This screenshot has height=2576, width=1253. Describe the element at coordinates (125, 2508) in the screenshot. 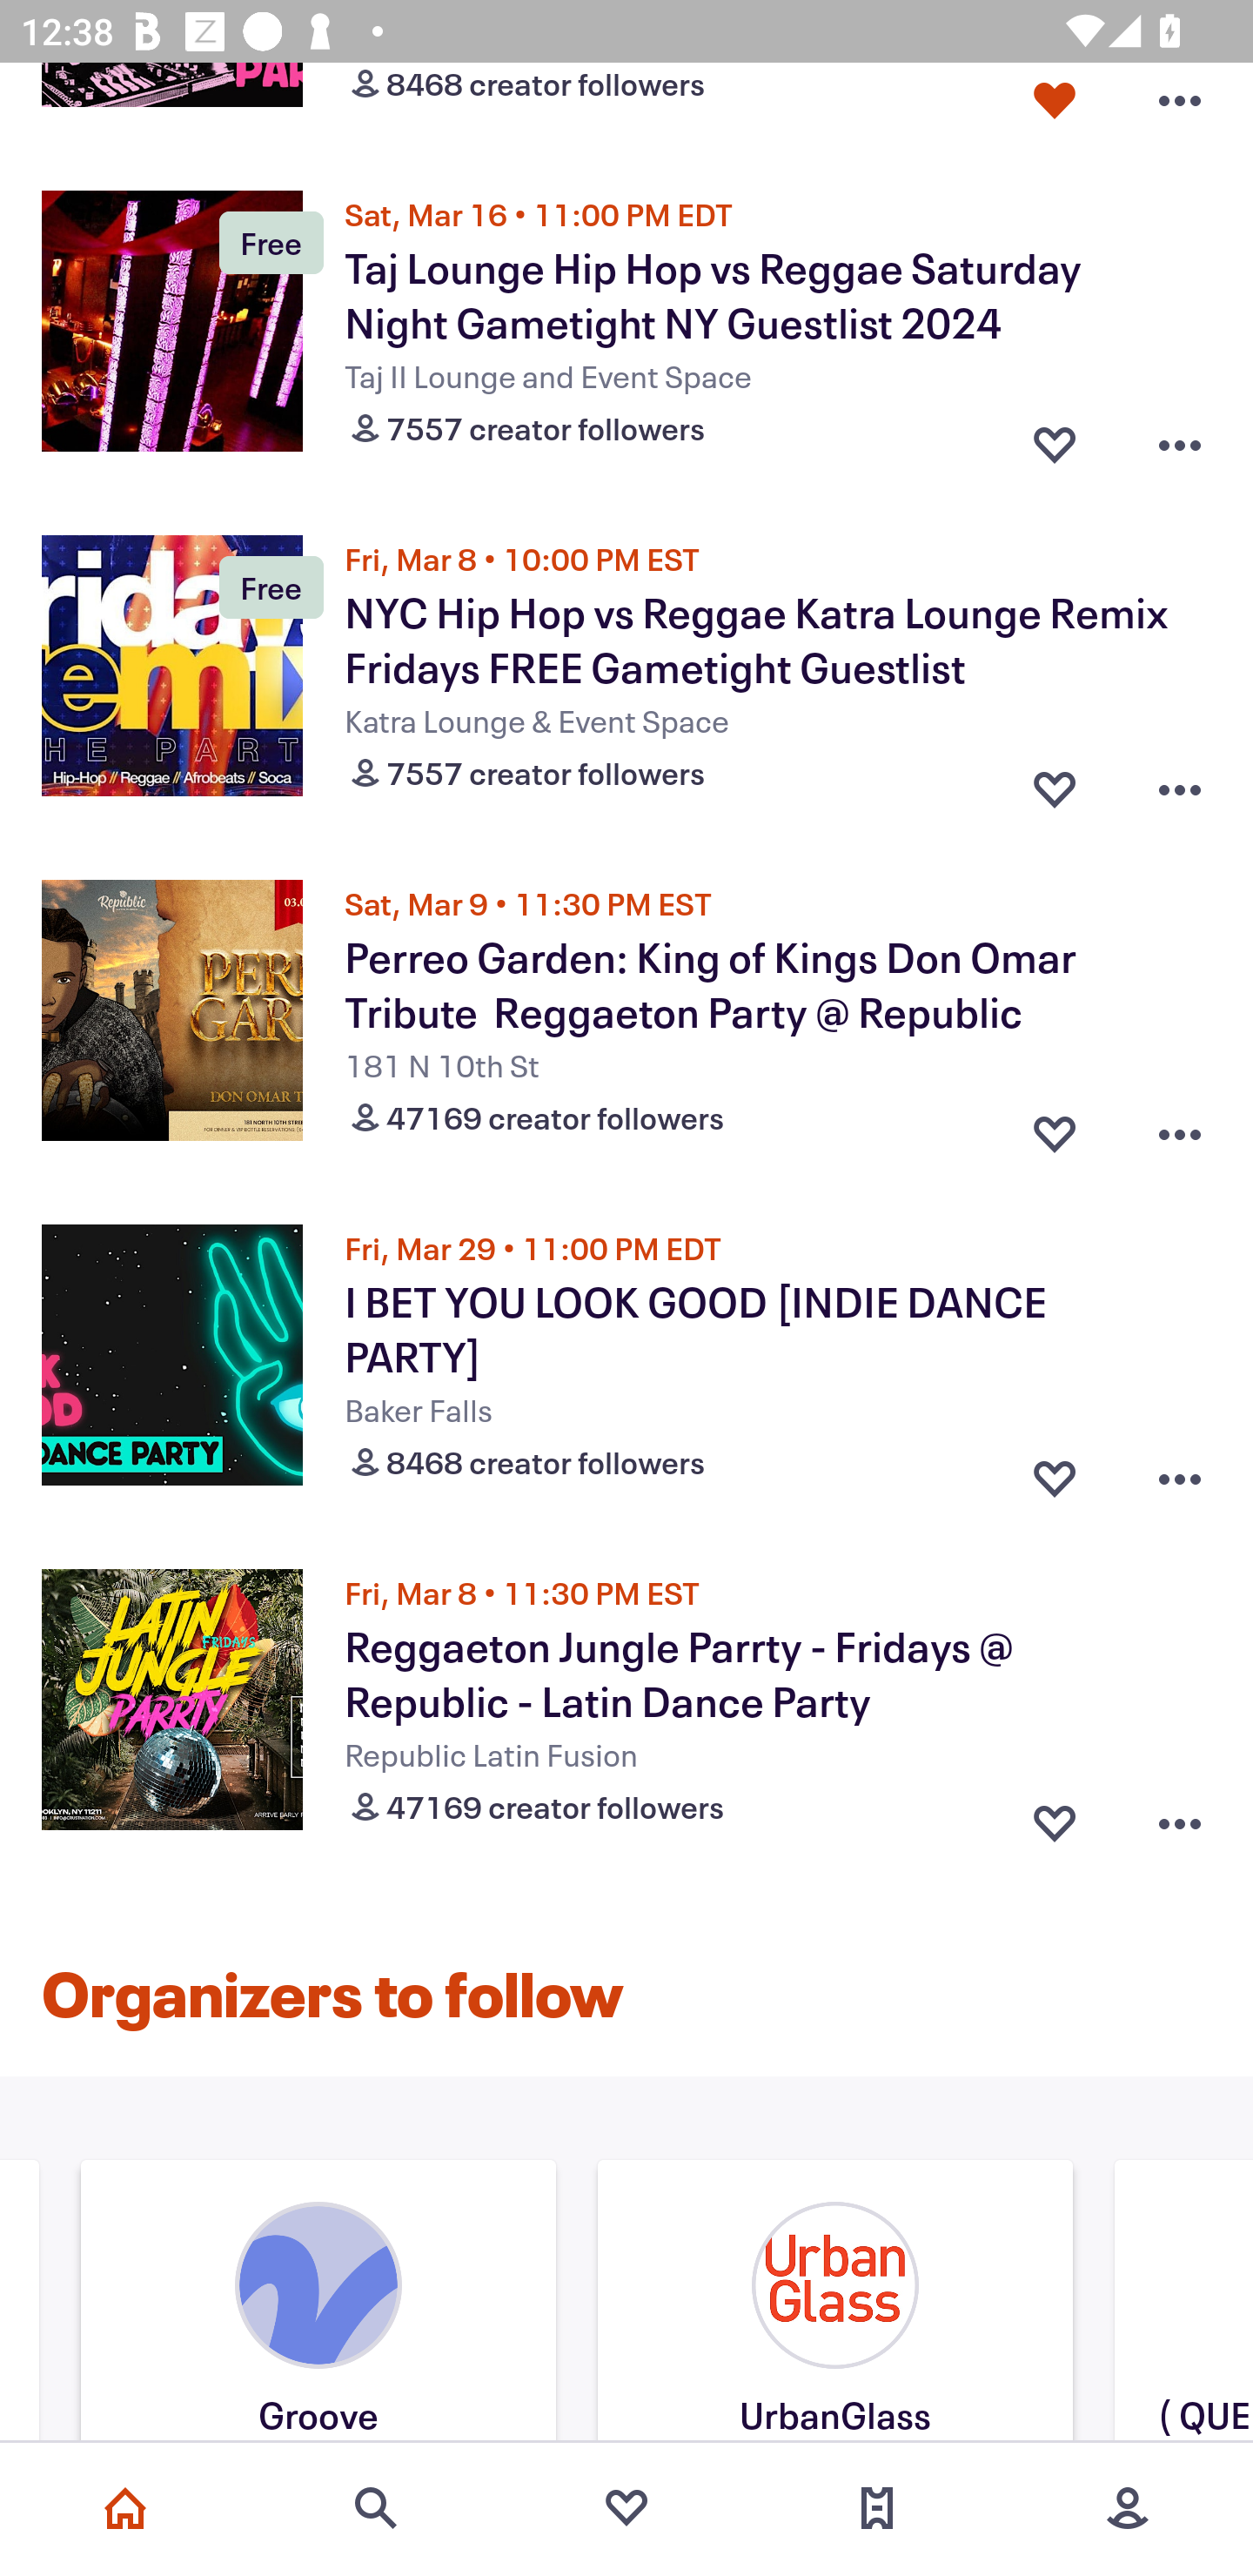

I see `Home` at that location.